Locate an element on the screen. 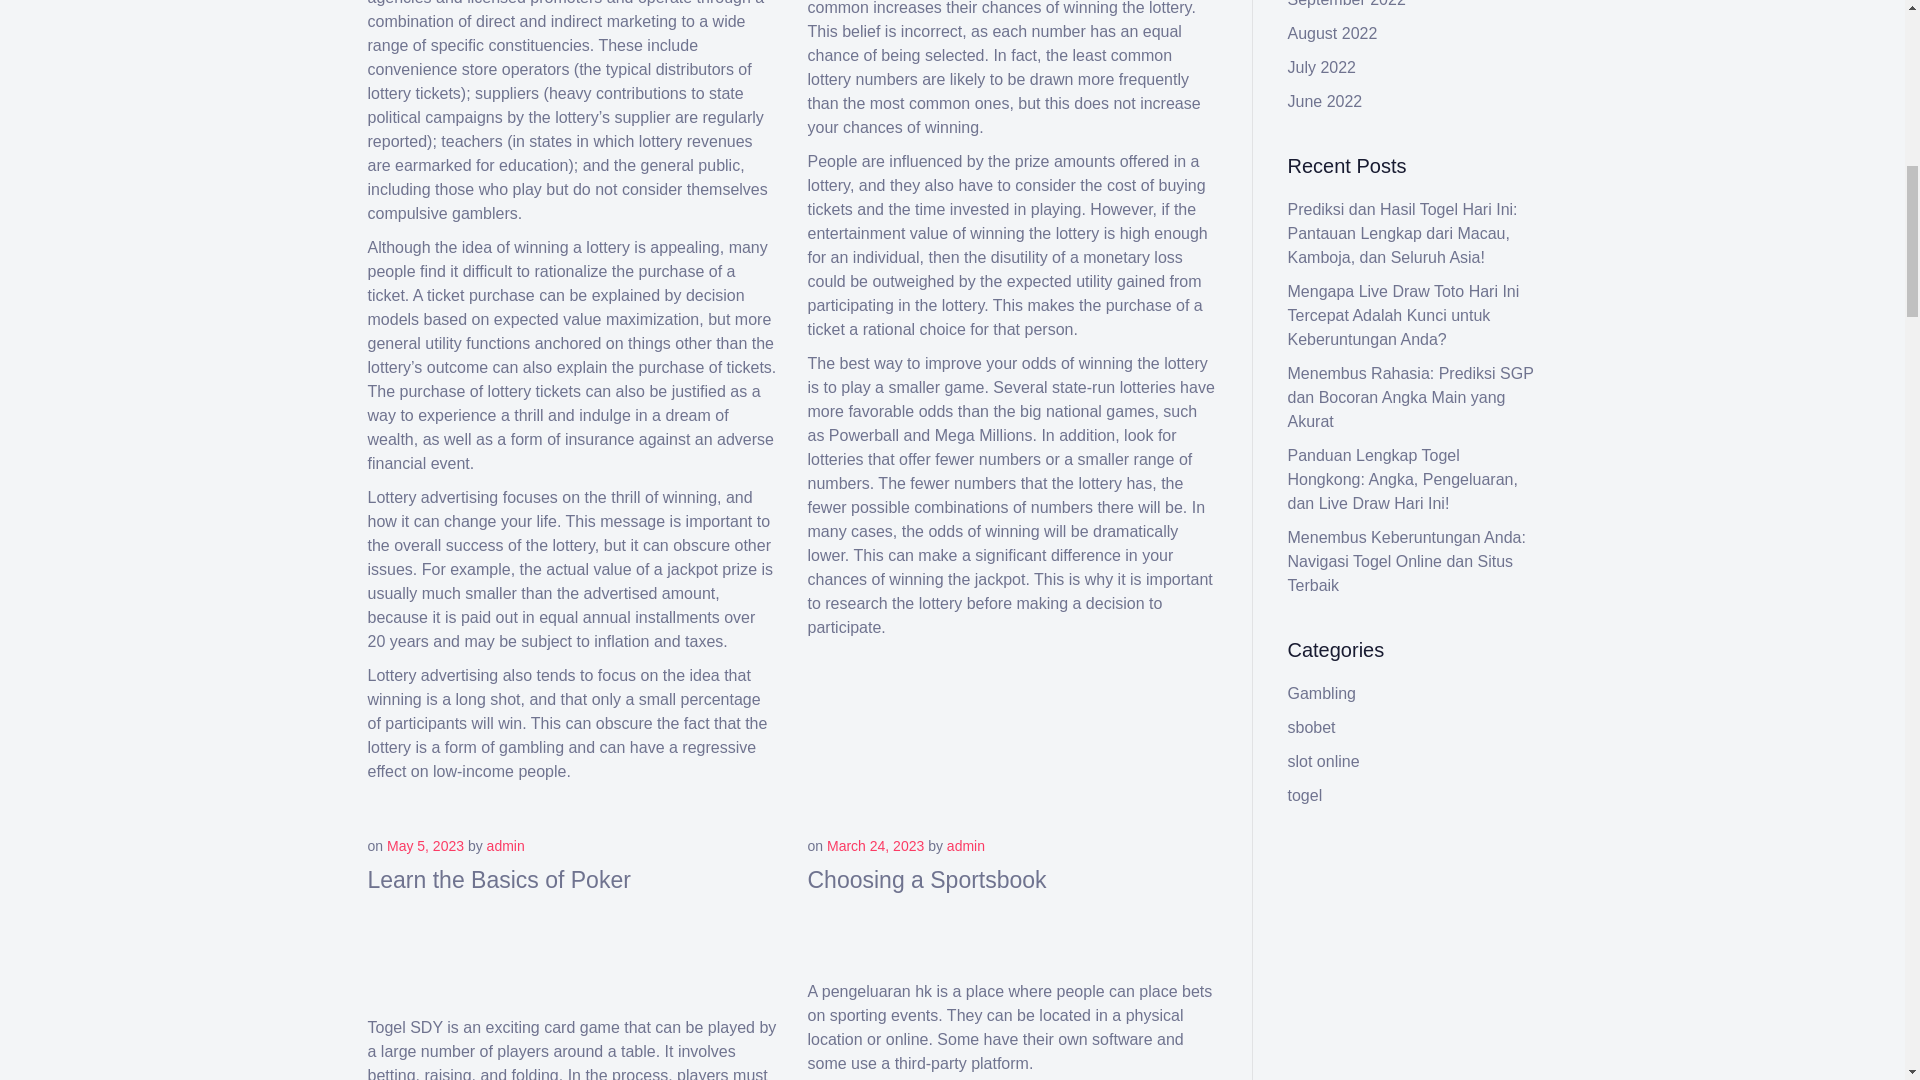 The height and width of the screenshot is (1080, 1920). March 24, 2023 is located at coordinates (875, 846).